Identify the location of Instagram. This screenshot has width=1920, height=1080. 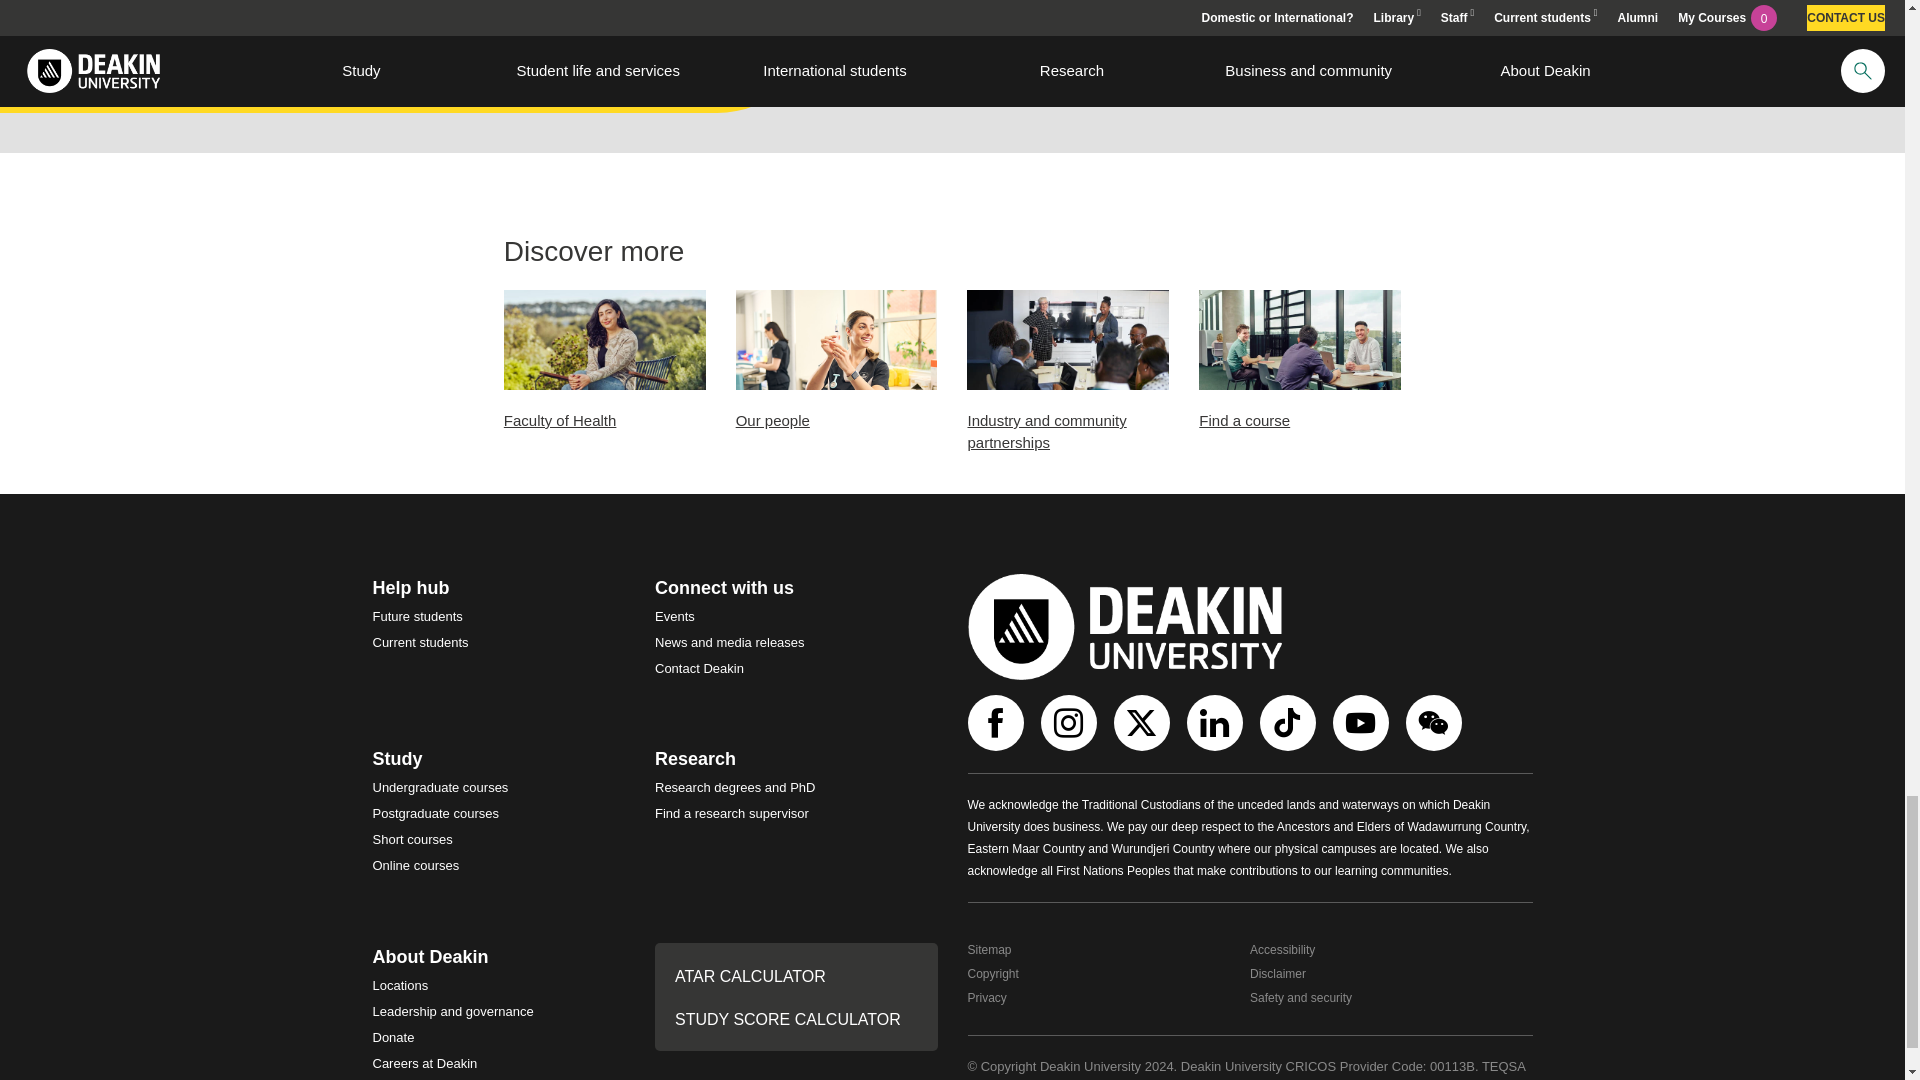
(1070, 722).